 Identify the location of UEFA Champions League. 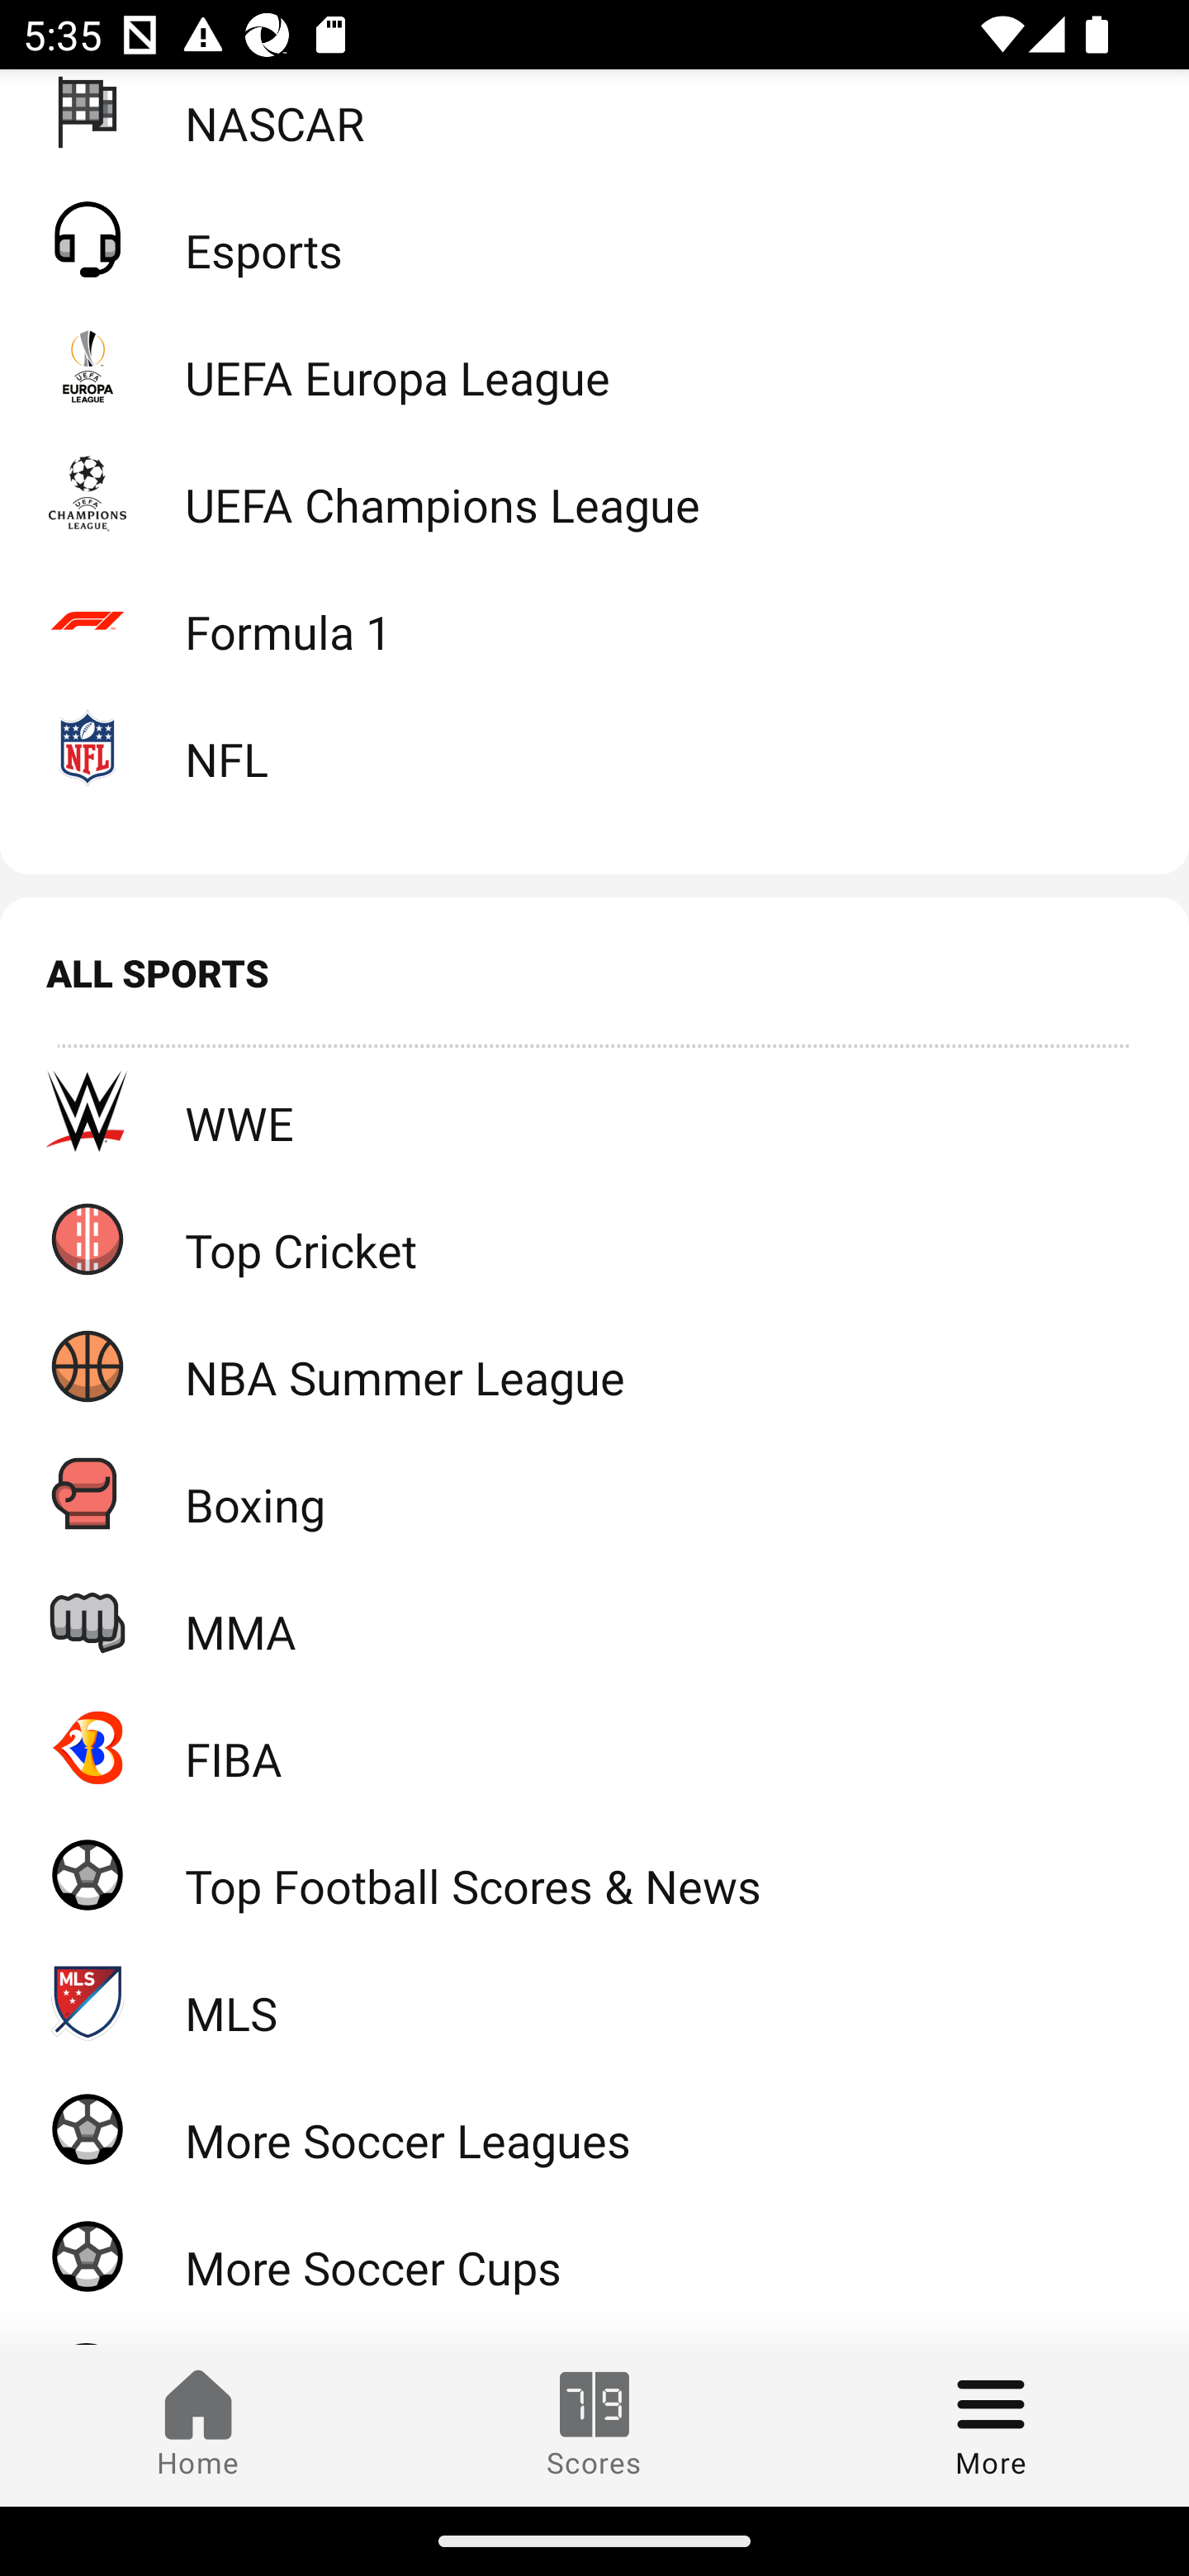
(594, 493).